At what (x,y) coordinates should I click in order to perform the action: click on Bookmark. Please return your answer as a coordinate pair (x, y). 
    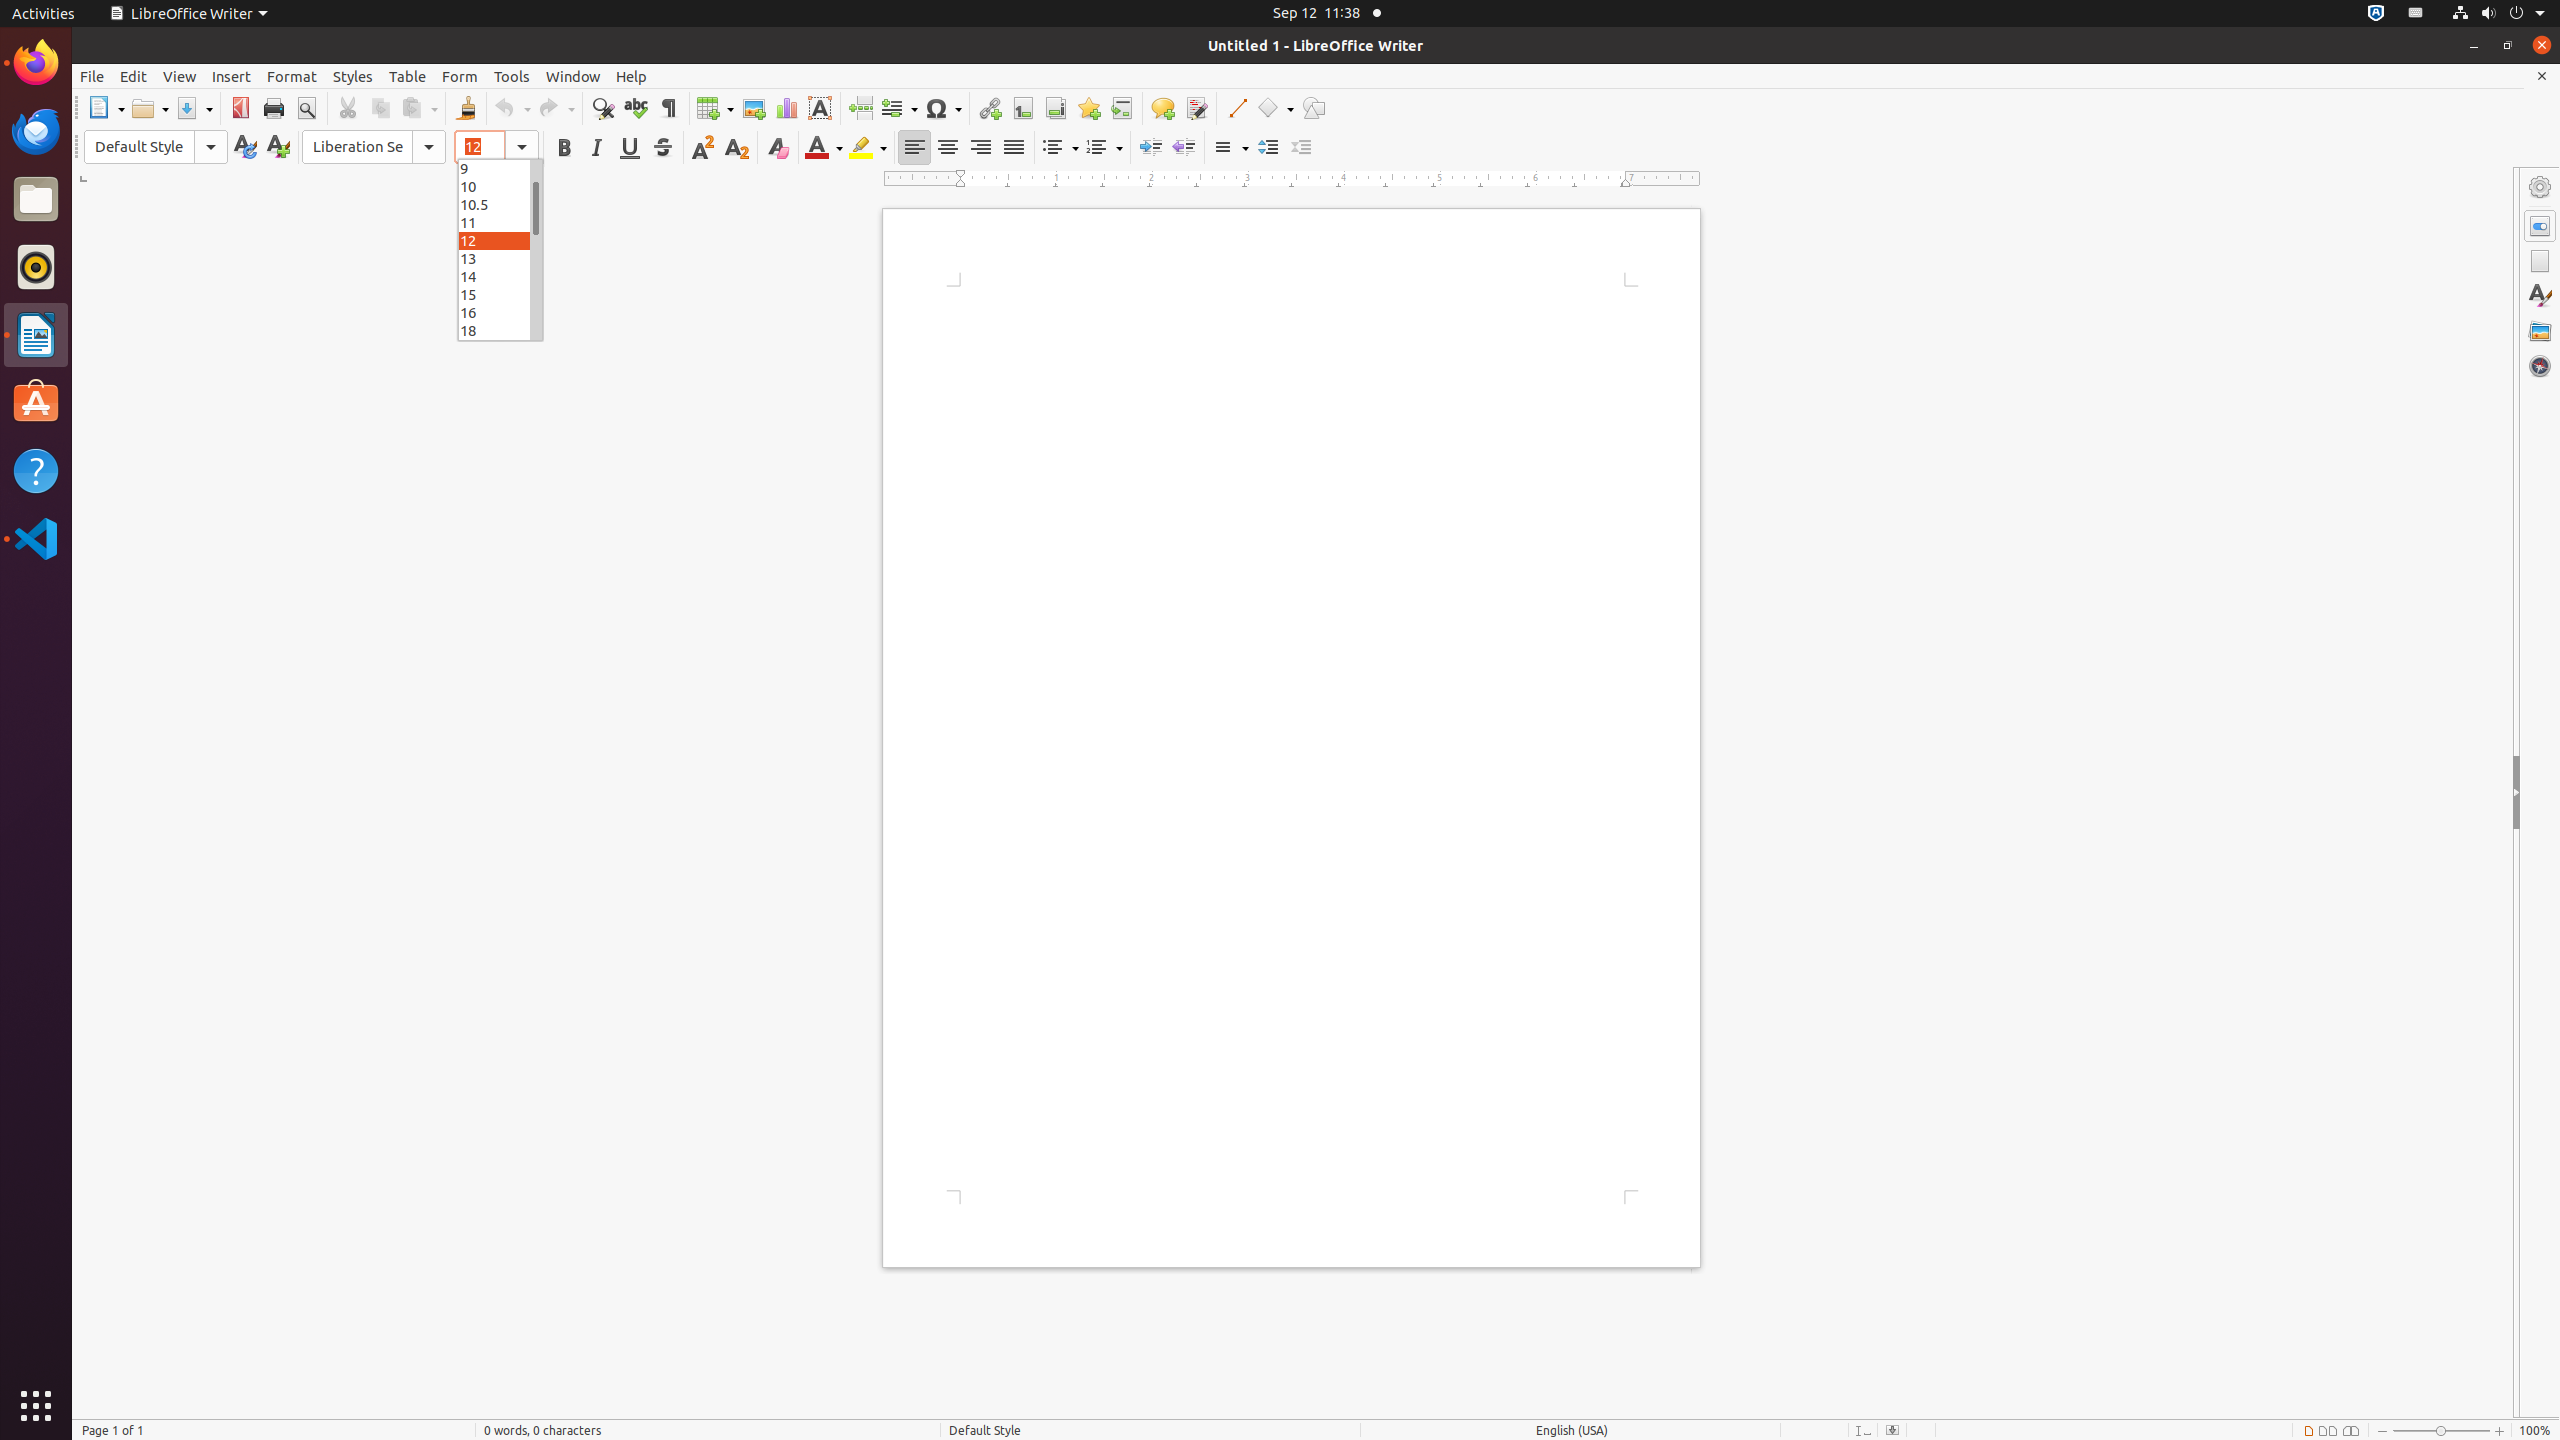
    Looking at the image, I should click on (1088, 108).